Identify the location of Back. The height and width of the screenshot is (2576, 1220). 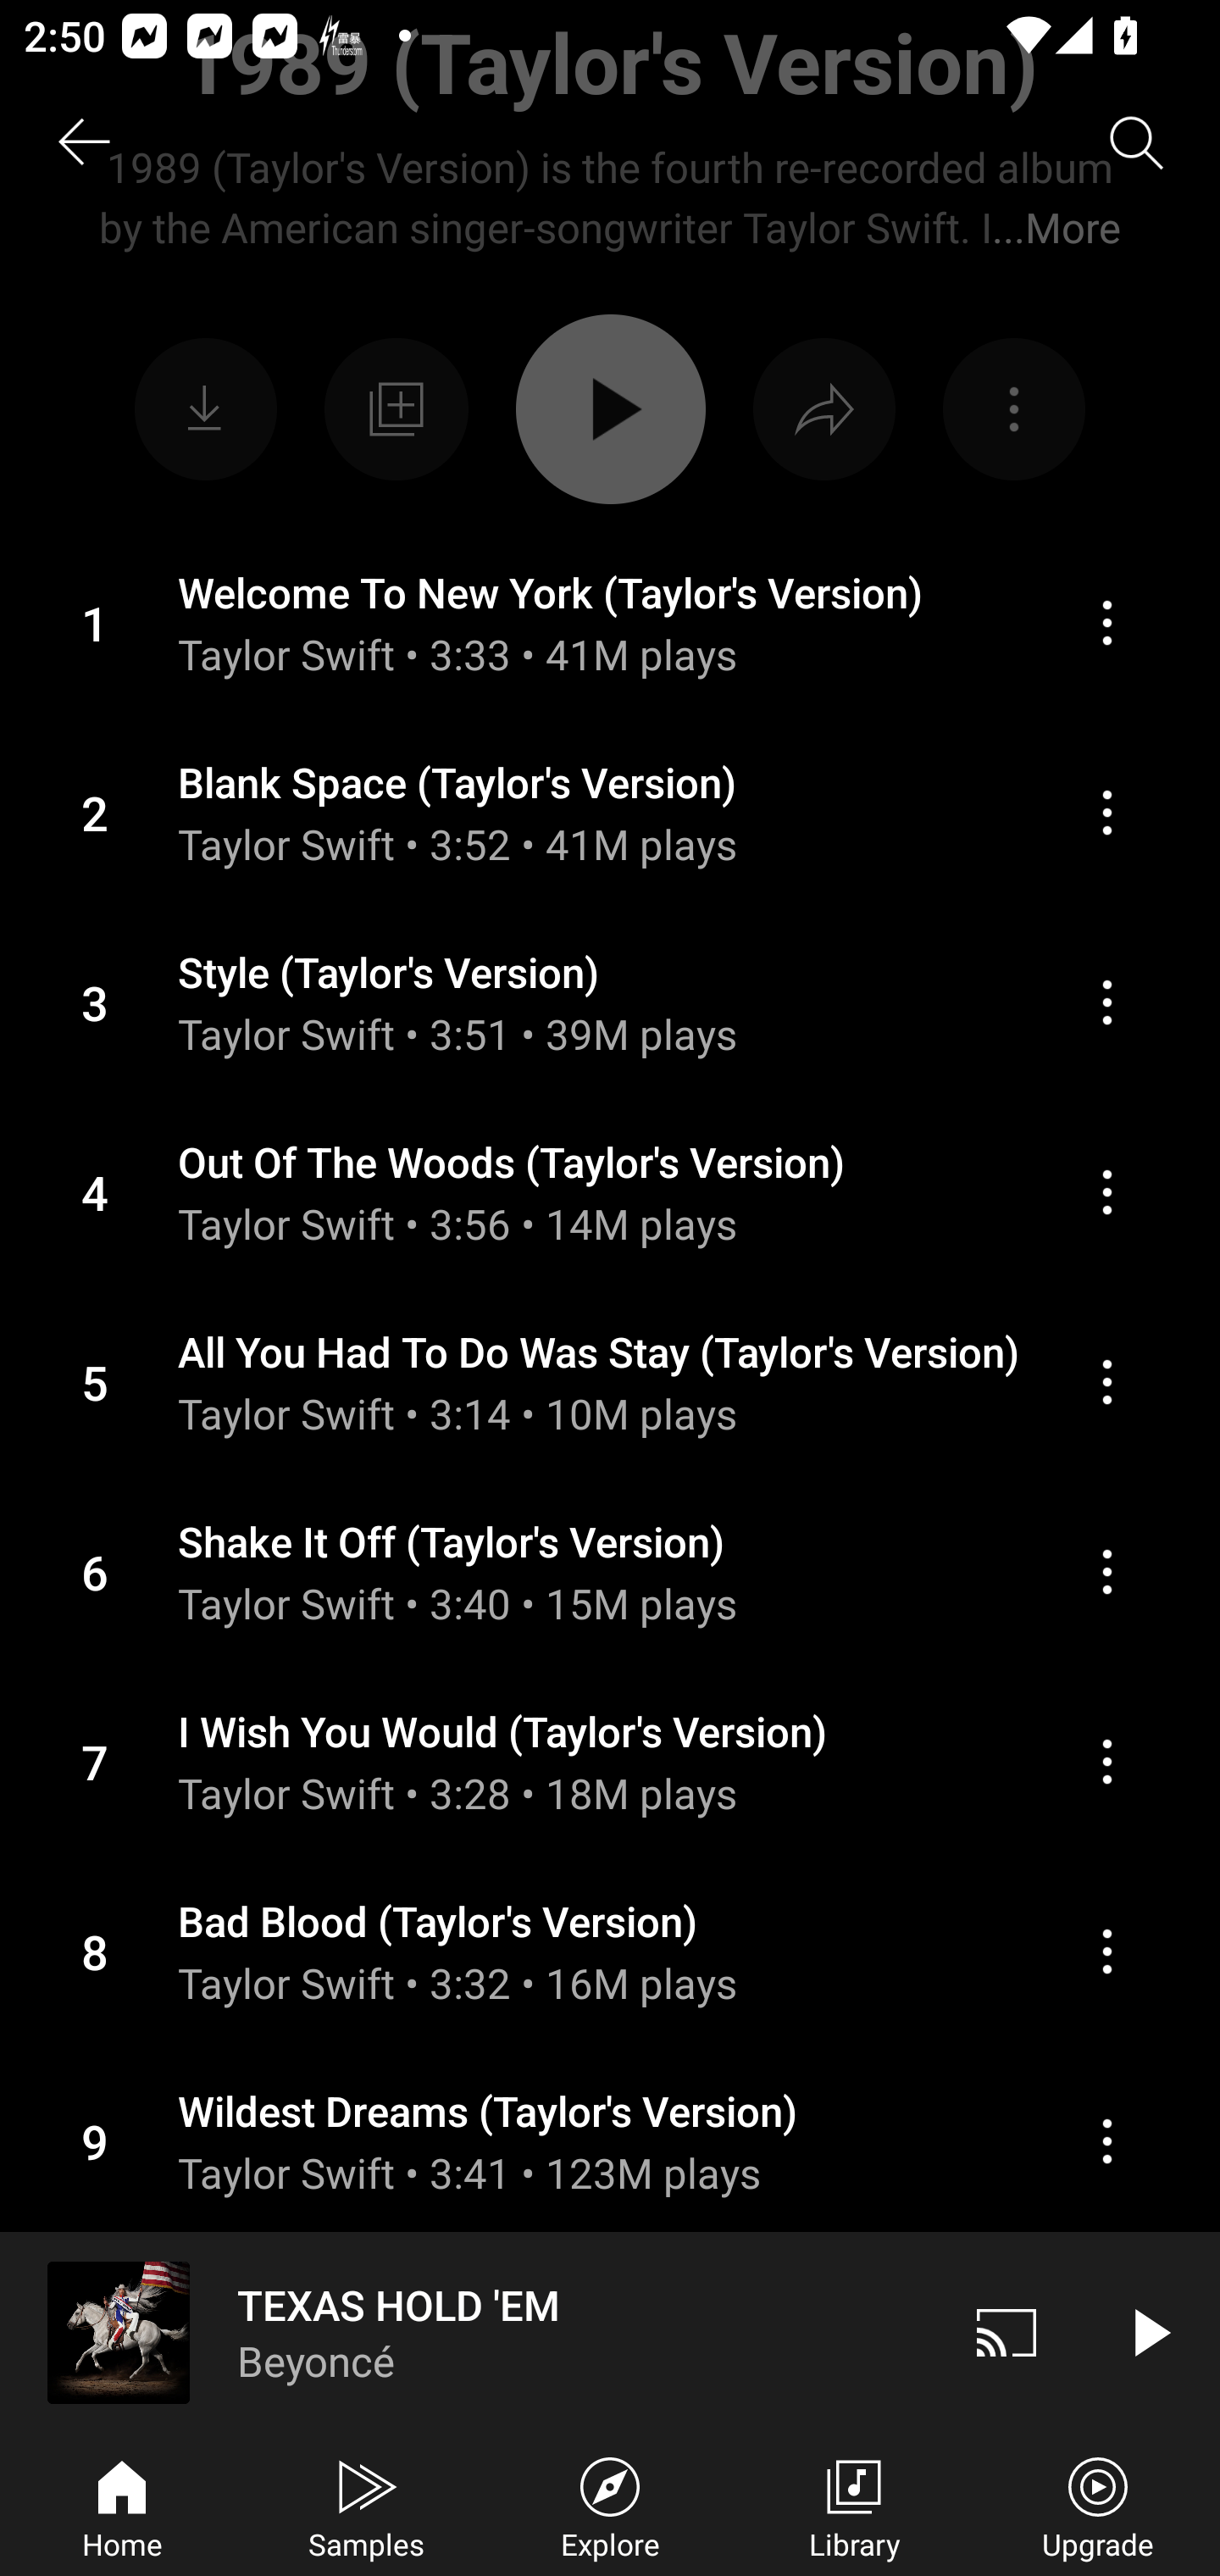
(83, 142).